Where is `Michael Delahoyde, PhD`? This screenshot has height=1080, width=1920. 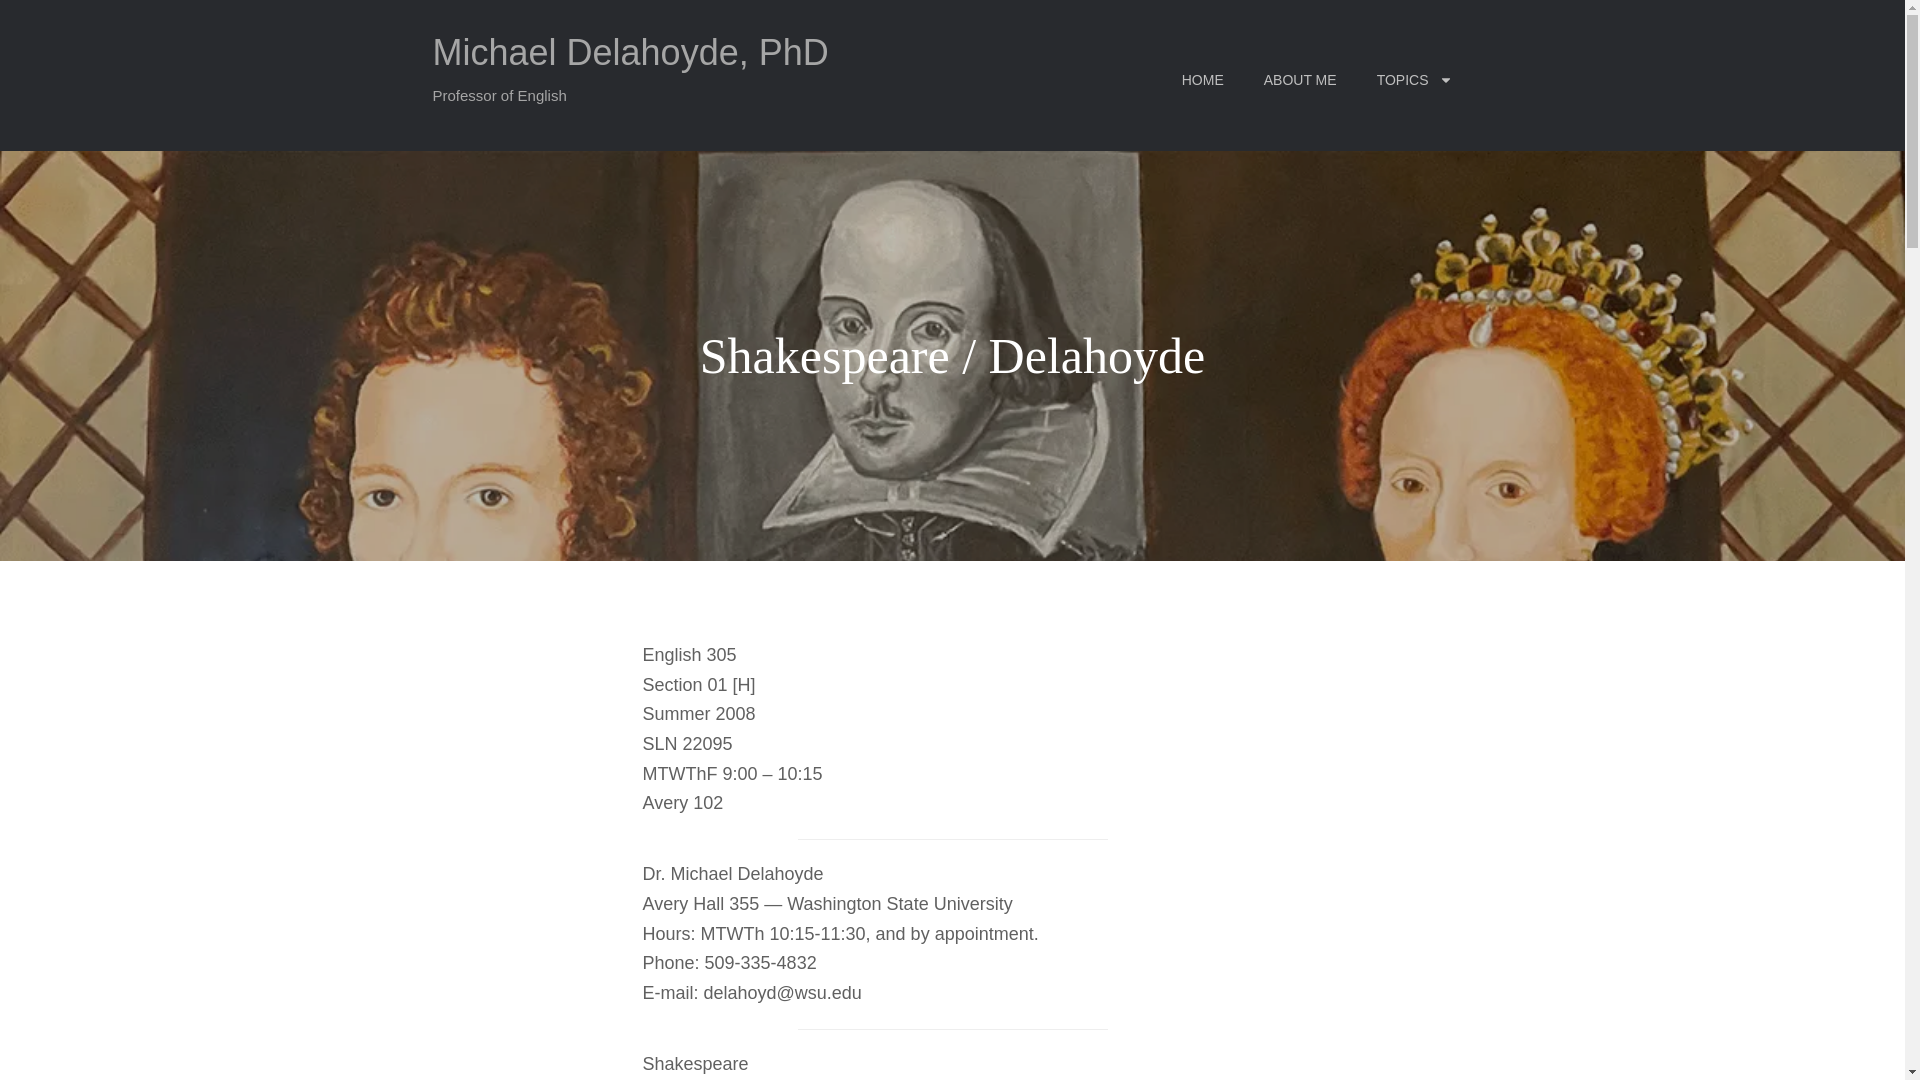
Michael Delahoyde, PhD is located at coordinates (630, 52).